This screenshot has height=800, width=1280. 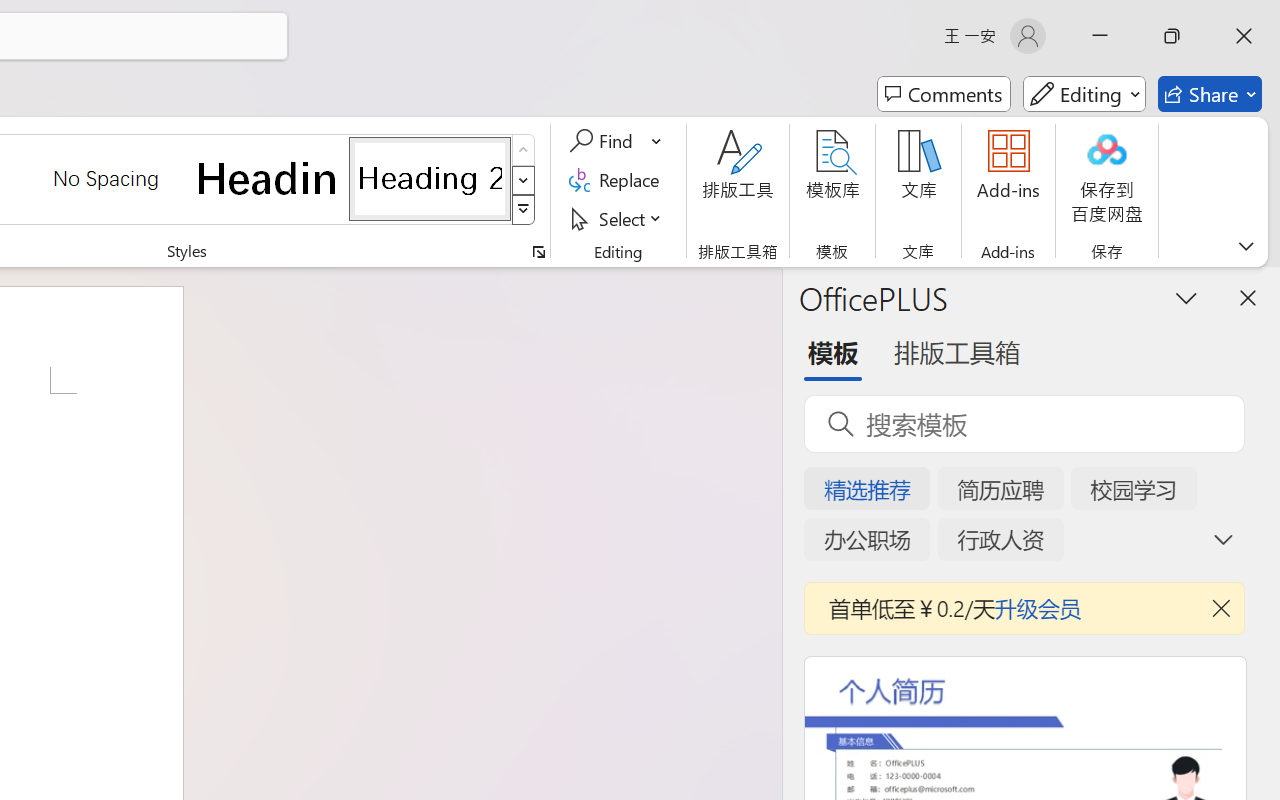 What do you see at coordinates (618, 180) in the screenshot?
I see `Replace...` at bounding box center [618, 180].